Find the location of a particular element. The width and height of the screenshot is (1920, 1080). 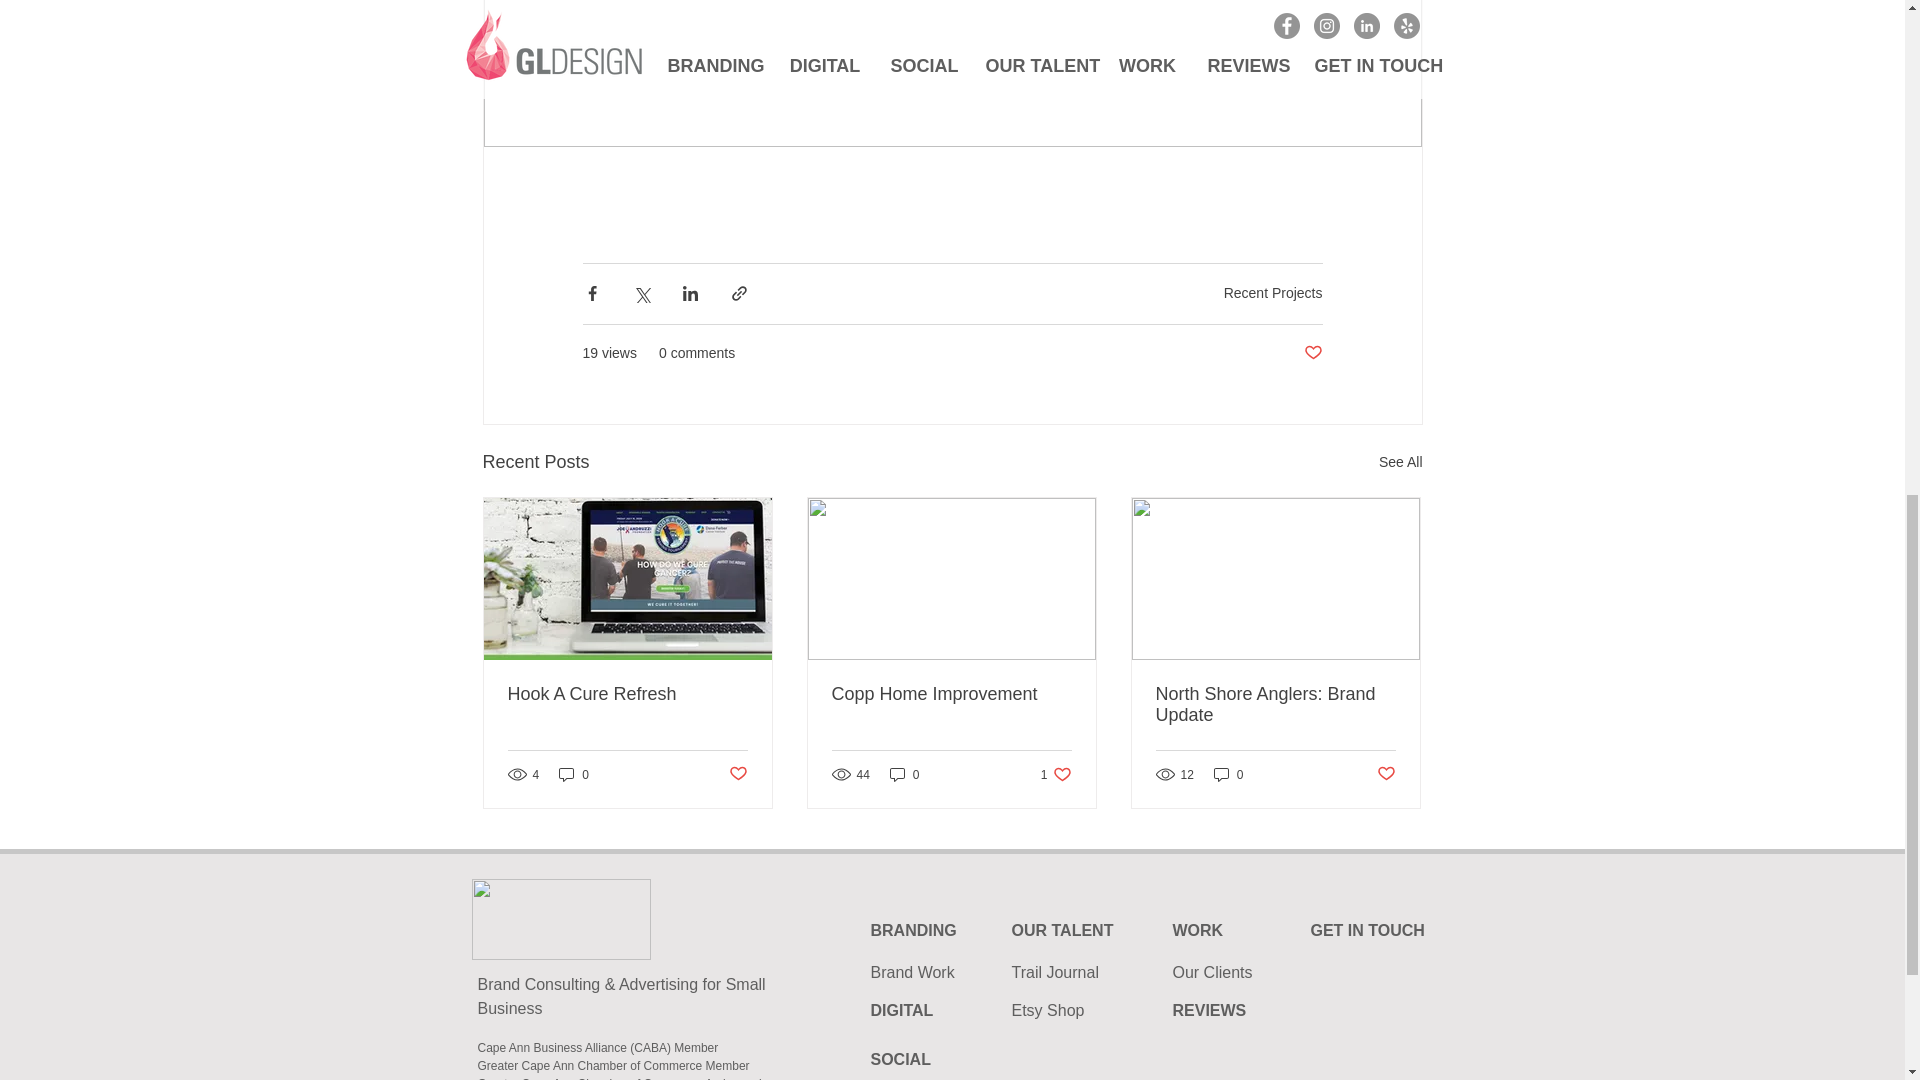

Post not marked as liked is located at coordinates (515, 1066).